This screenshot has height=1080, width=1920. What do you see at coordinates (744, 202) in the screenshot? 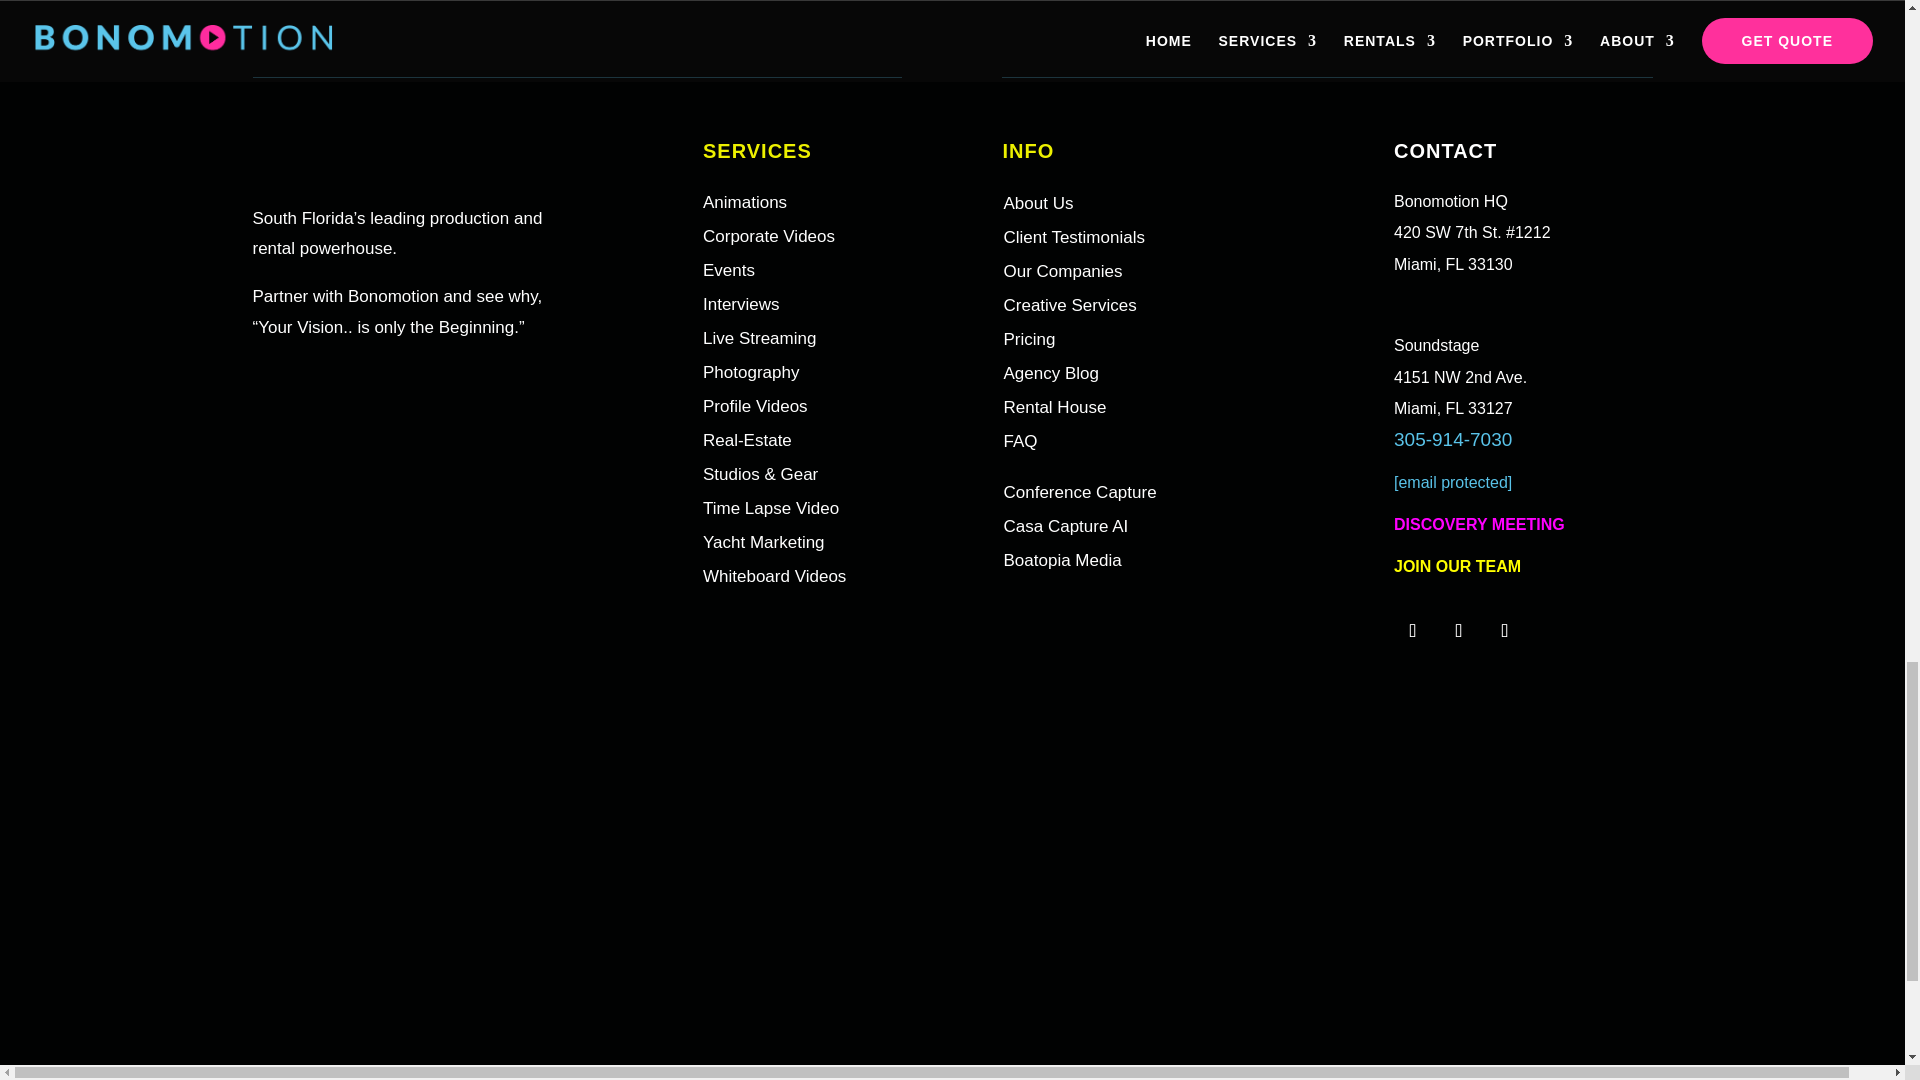
I see `Animations` at bounding box center [744, 202].